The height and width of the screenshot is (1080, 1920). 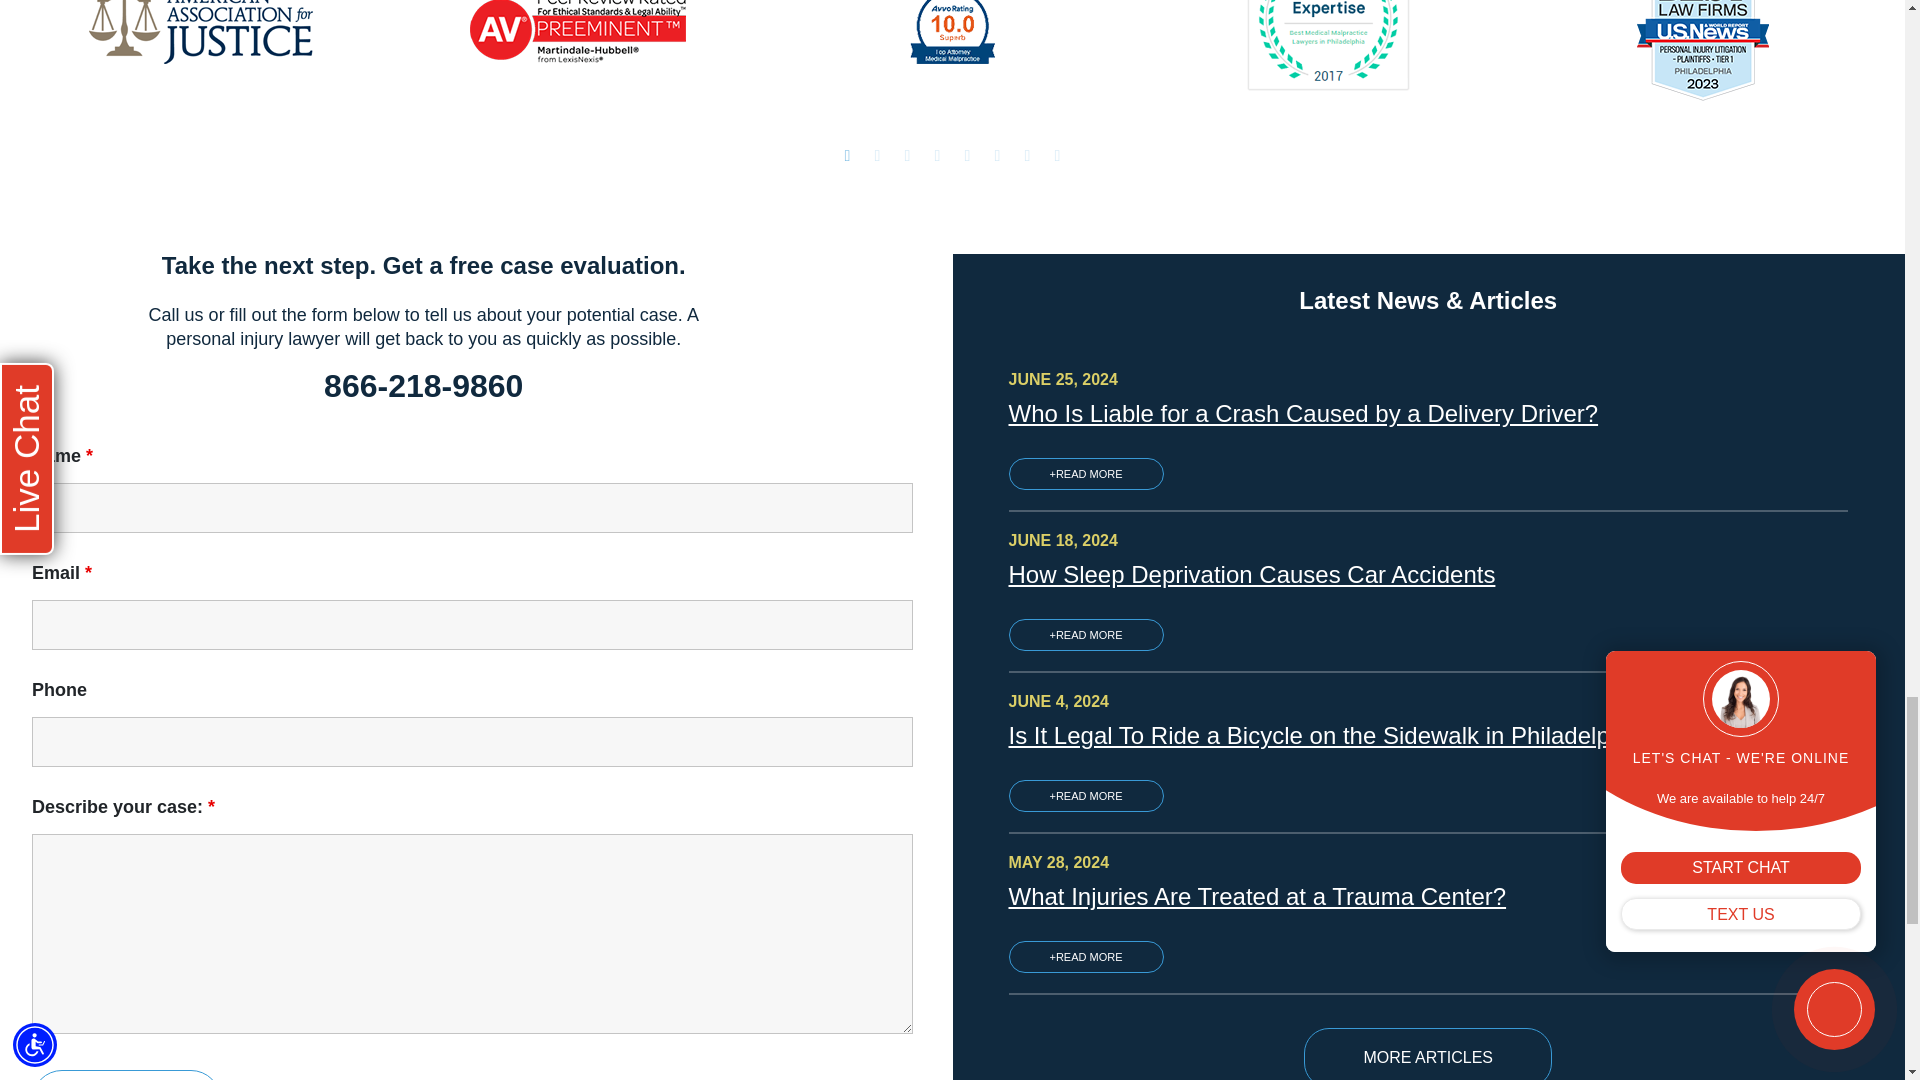 What do you see at coordinates (1058, 156) in the screenshot?
I see `8` at bounding box center [1058, 156].